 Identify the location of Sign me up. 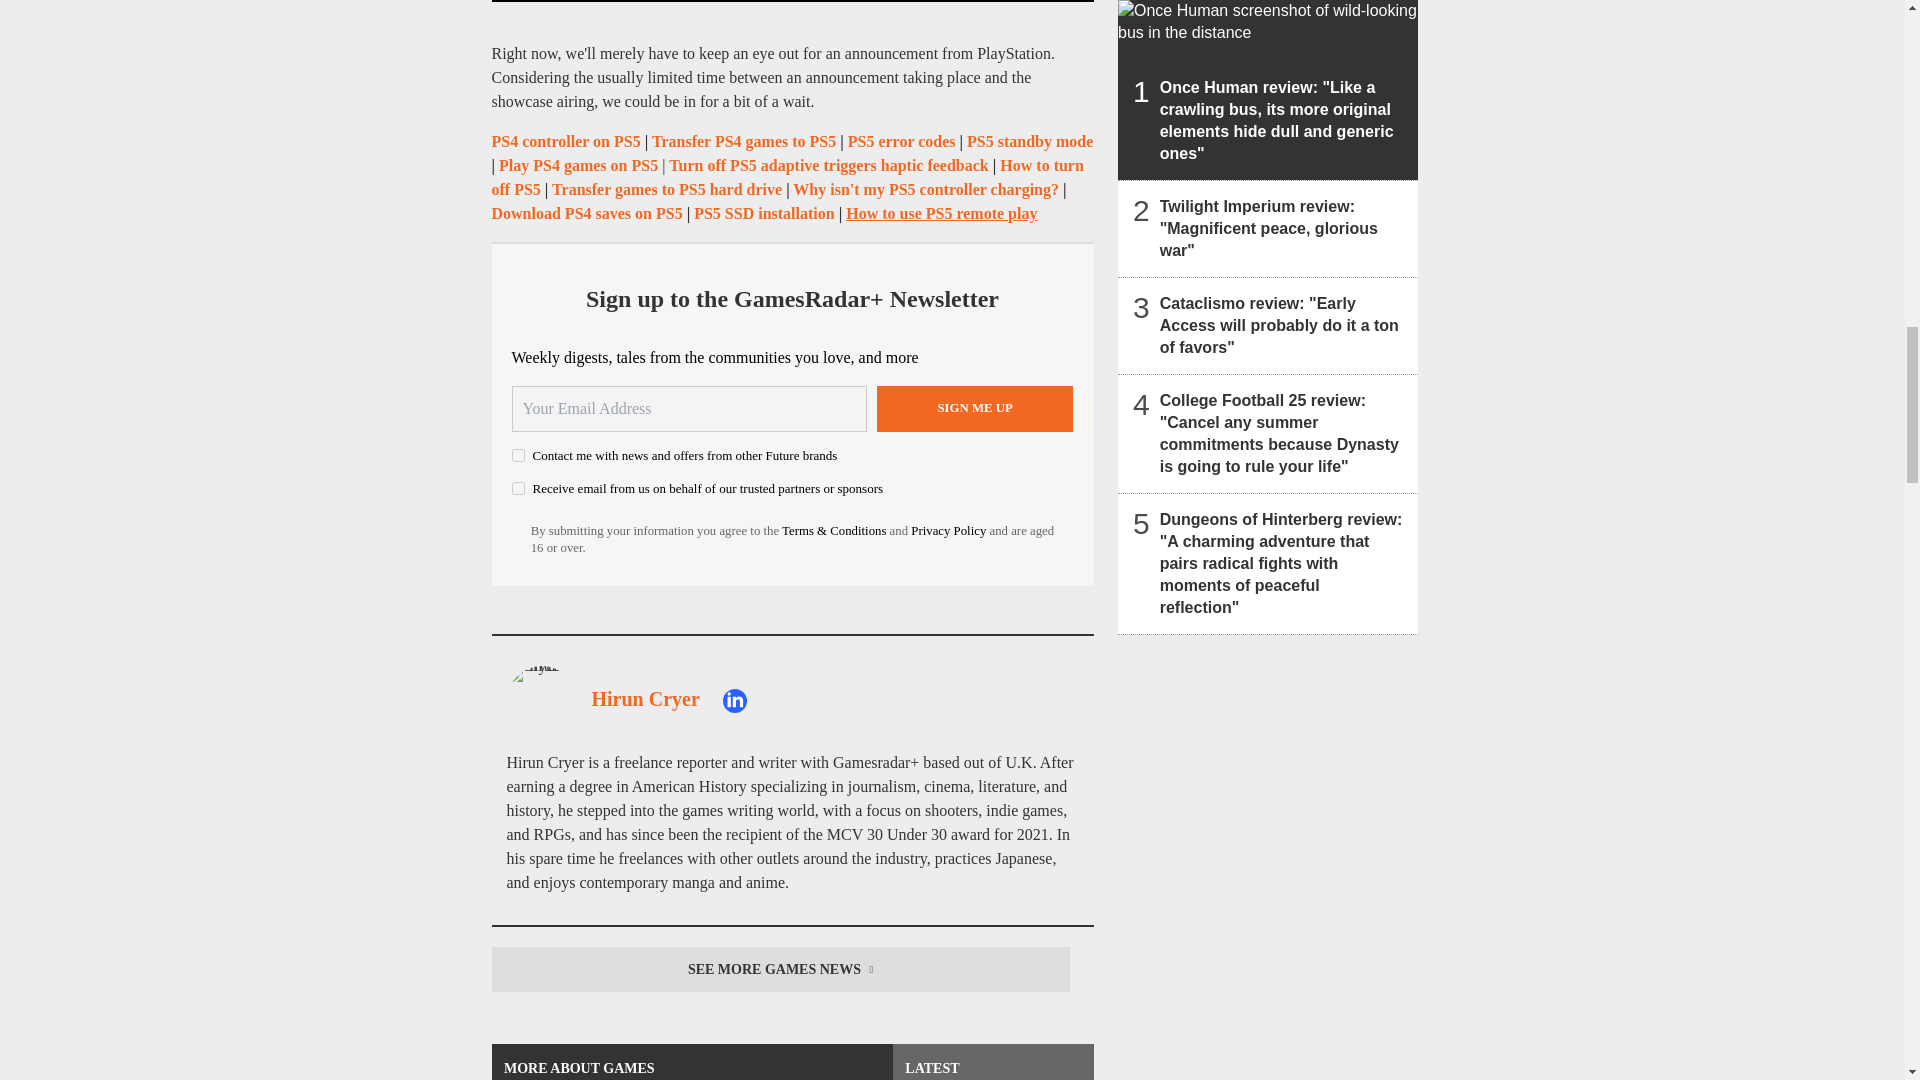
(975, 408).